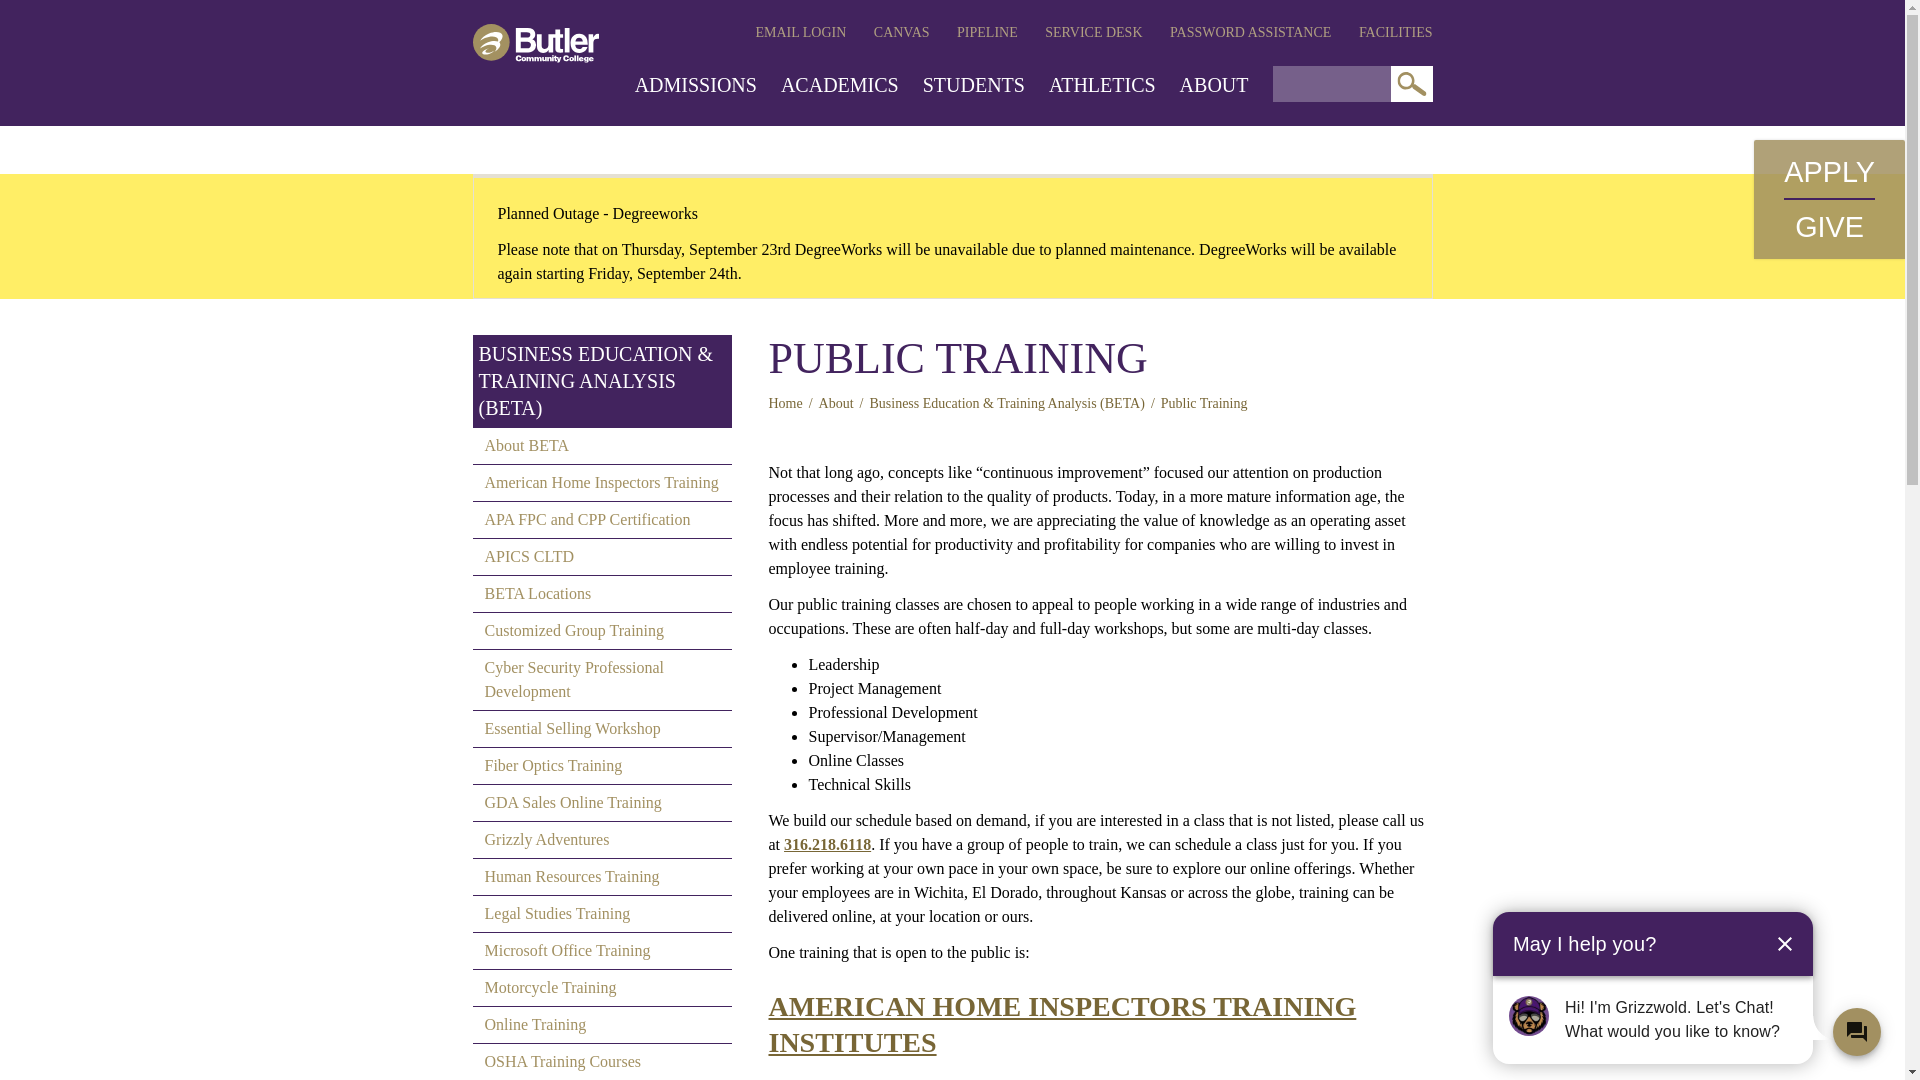 The image size is (1920, 1080). What do you see at coordinates (1830, 226) in the screenshot?
I see `Give Now` at bounding box center [1830, 226].